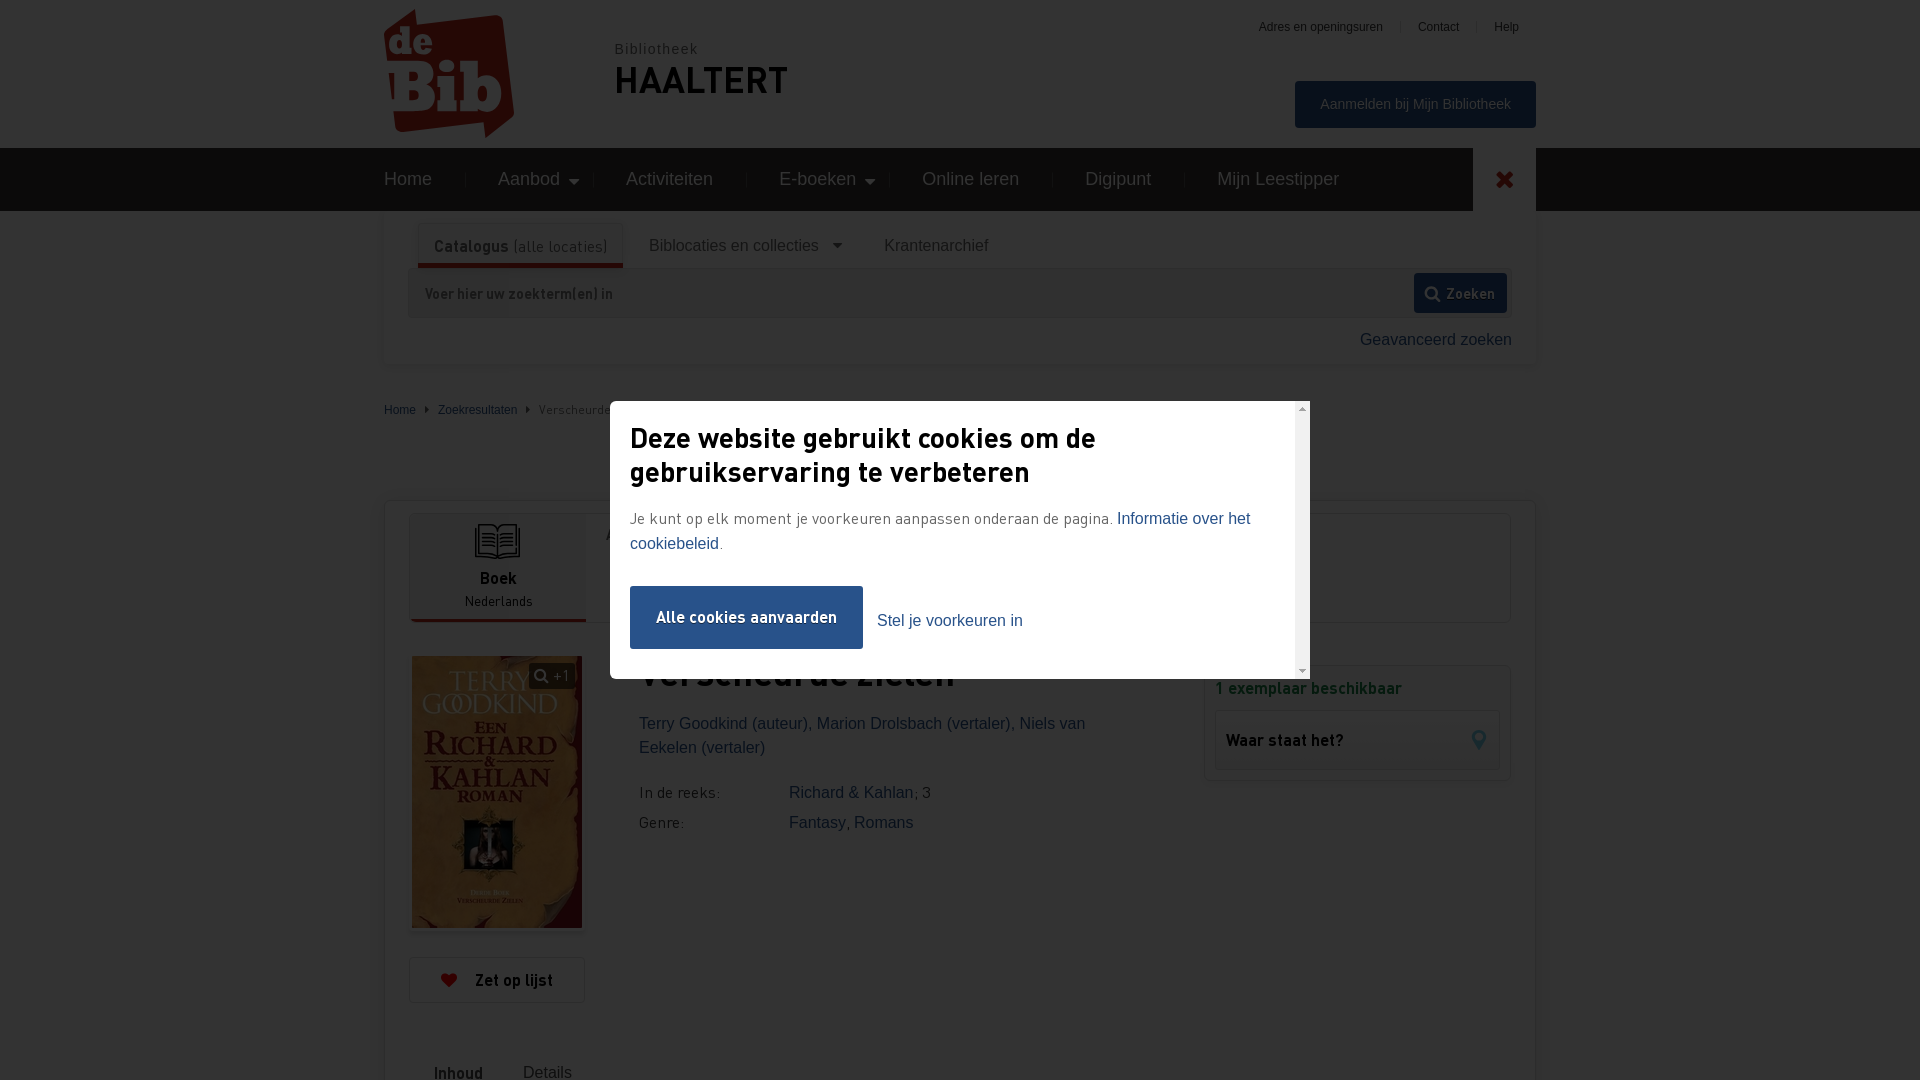 The image size is (1920, 1080). What do you see at coordinates (1506, 27) in the screenshot?
I see `Help` at bounding box center [1506, 27].